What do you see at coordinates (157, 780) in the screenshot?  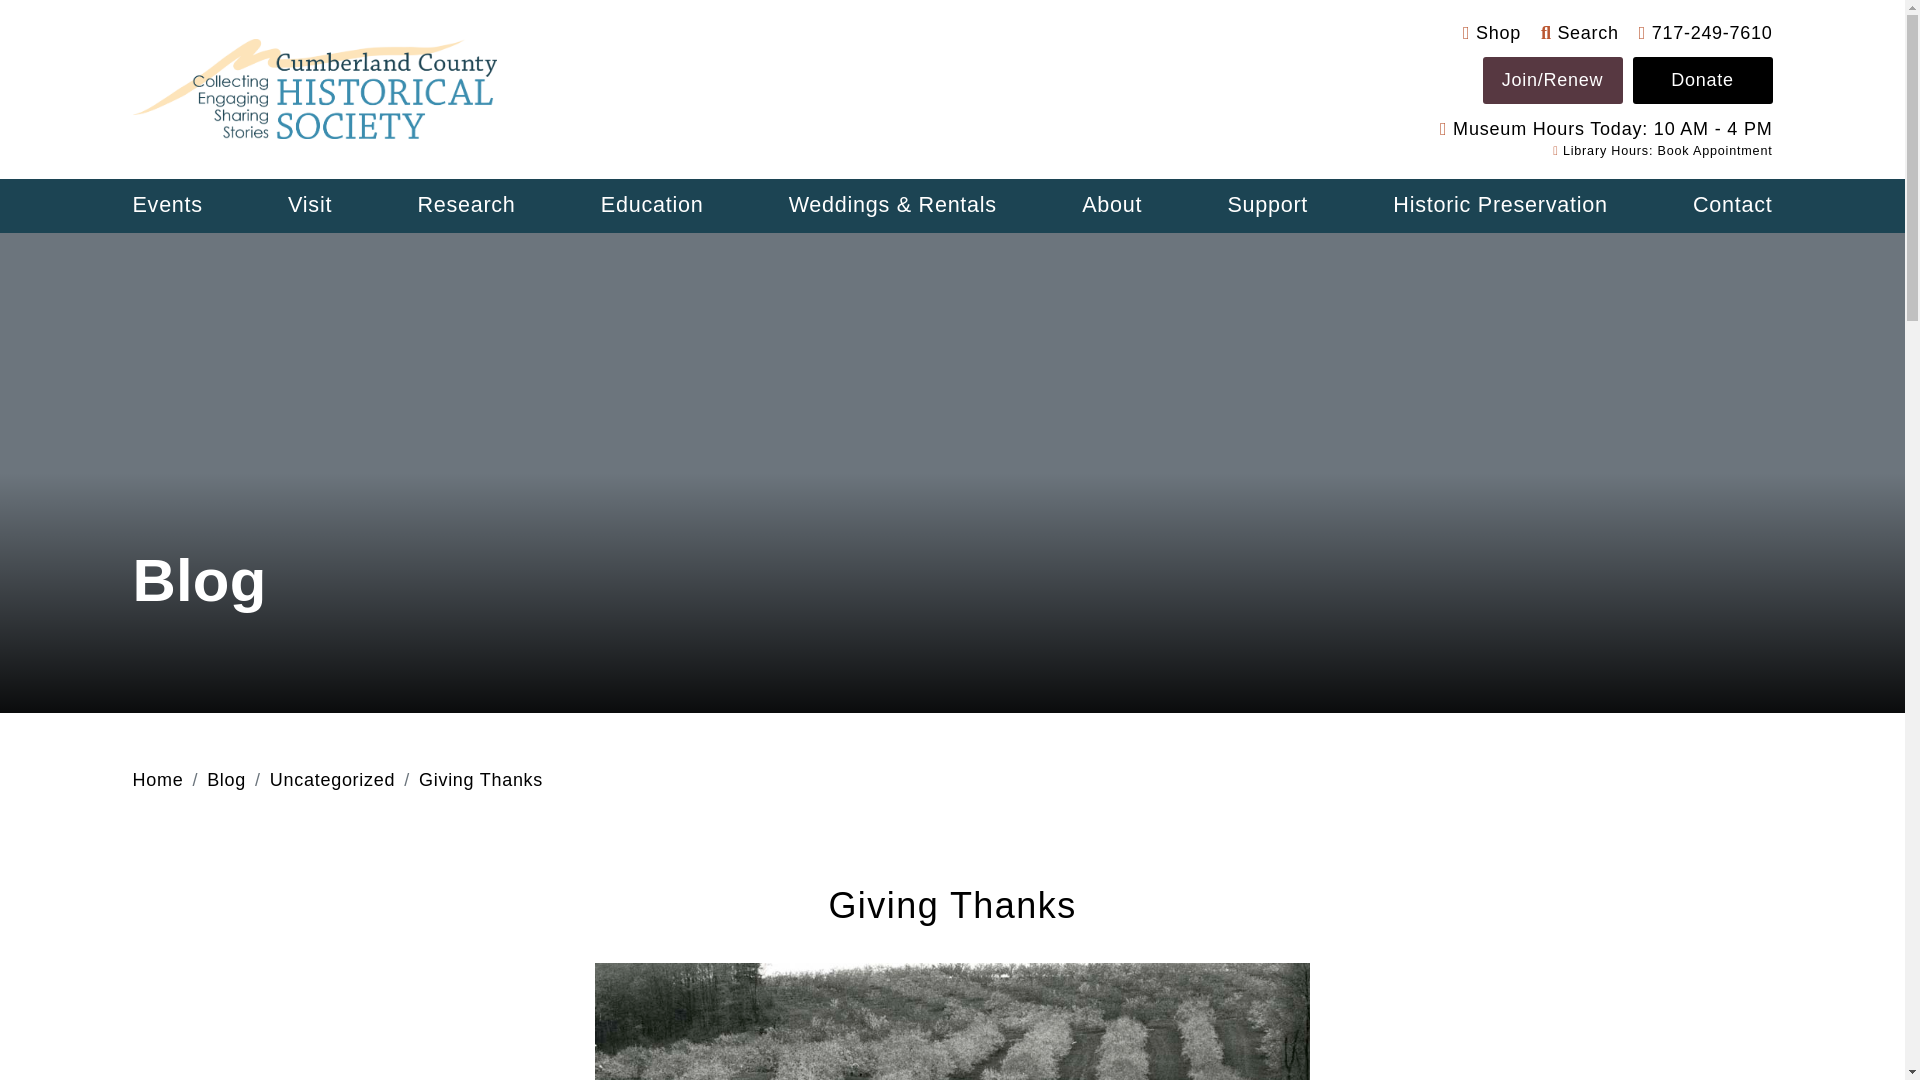 I see `Home` at bounding box center [157, 780].